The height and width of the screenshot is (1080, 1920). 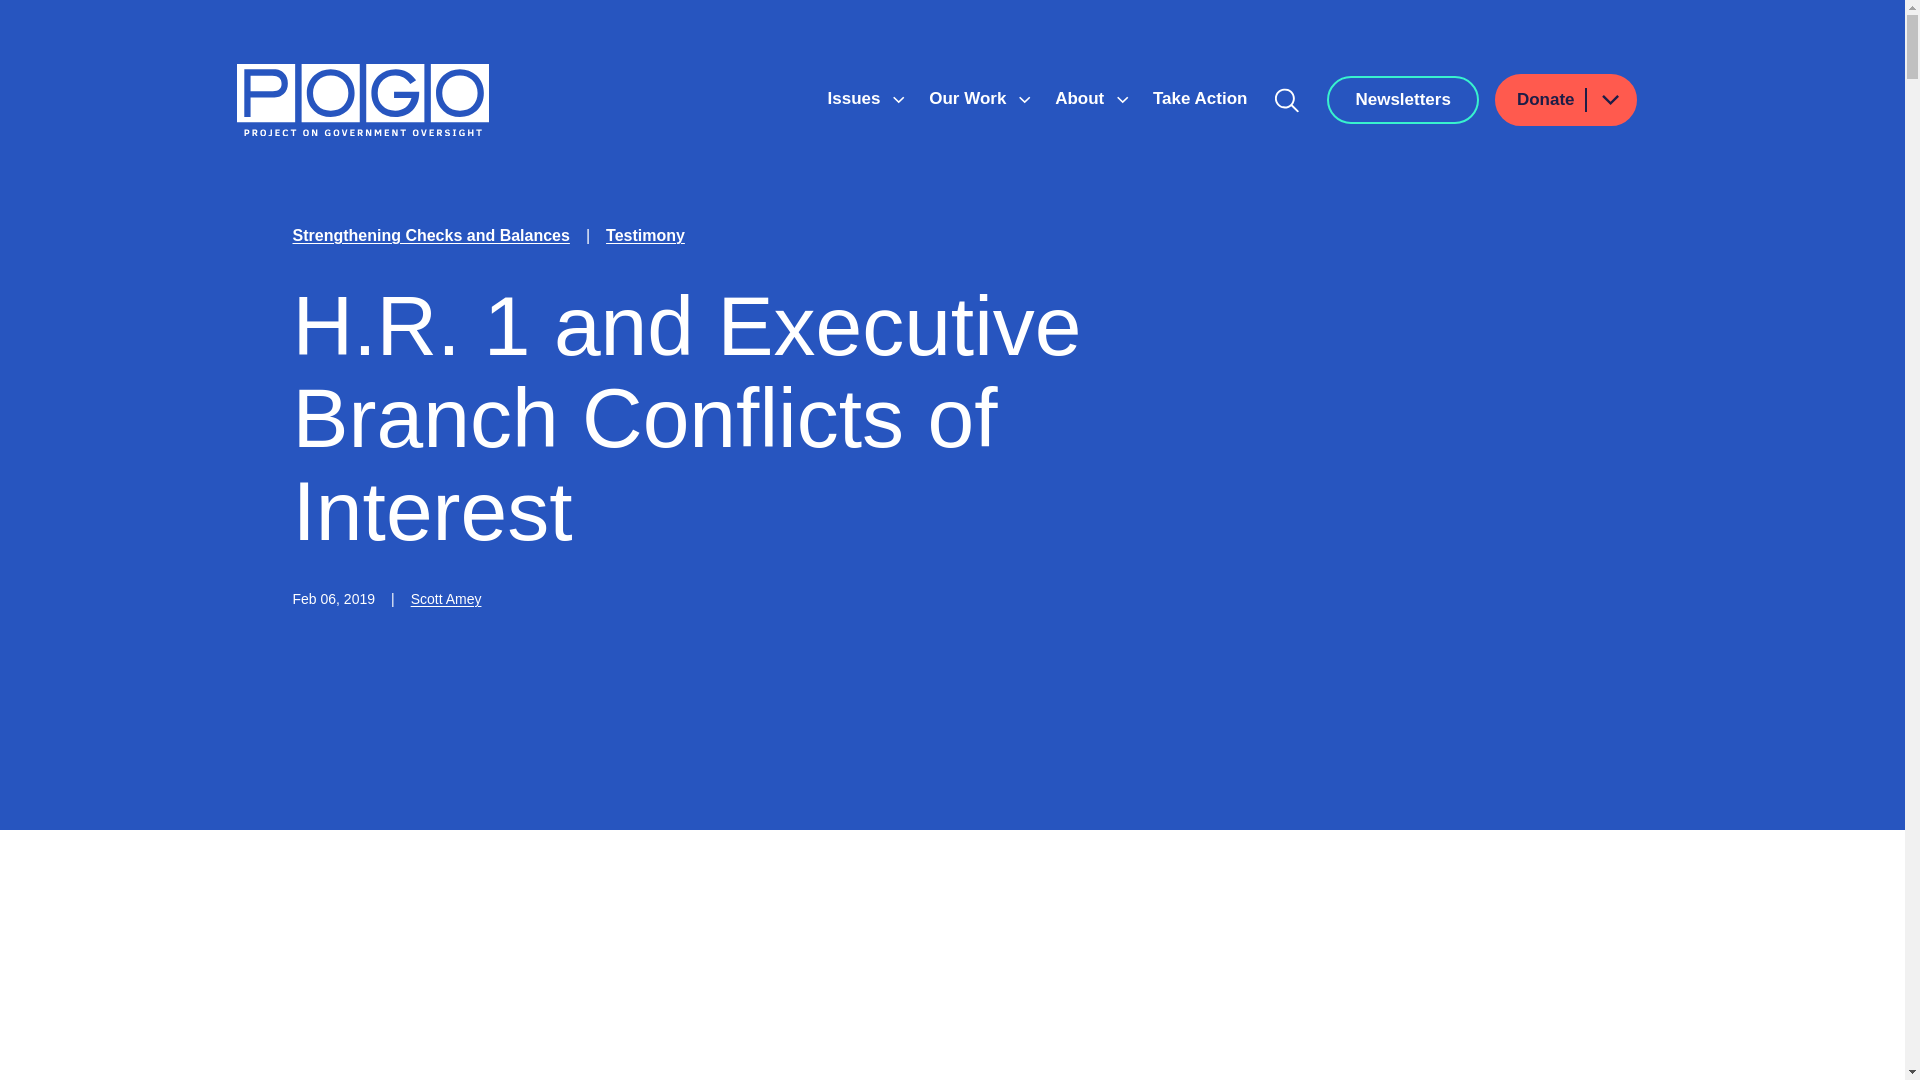 What do you see at coordinates (1402, 100) in the screenshot?
I see `Newsletters` at bounding box center [1402, 100].